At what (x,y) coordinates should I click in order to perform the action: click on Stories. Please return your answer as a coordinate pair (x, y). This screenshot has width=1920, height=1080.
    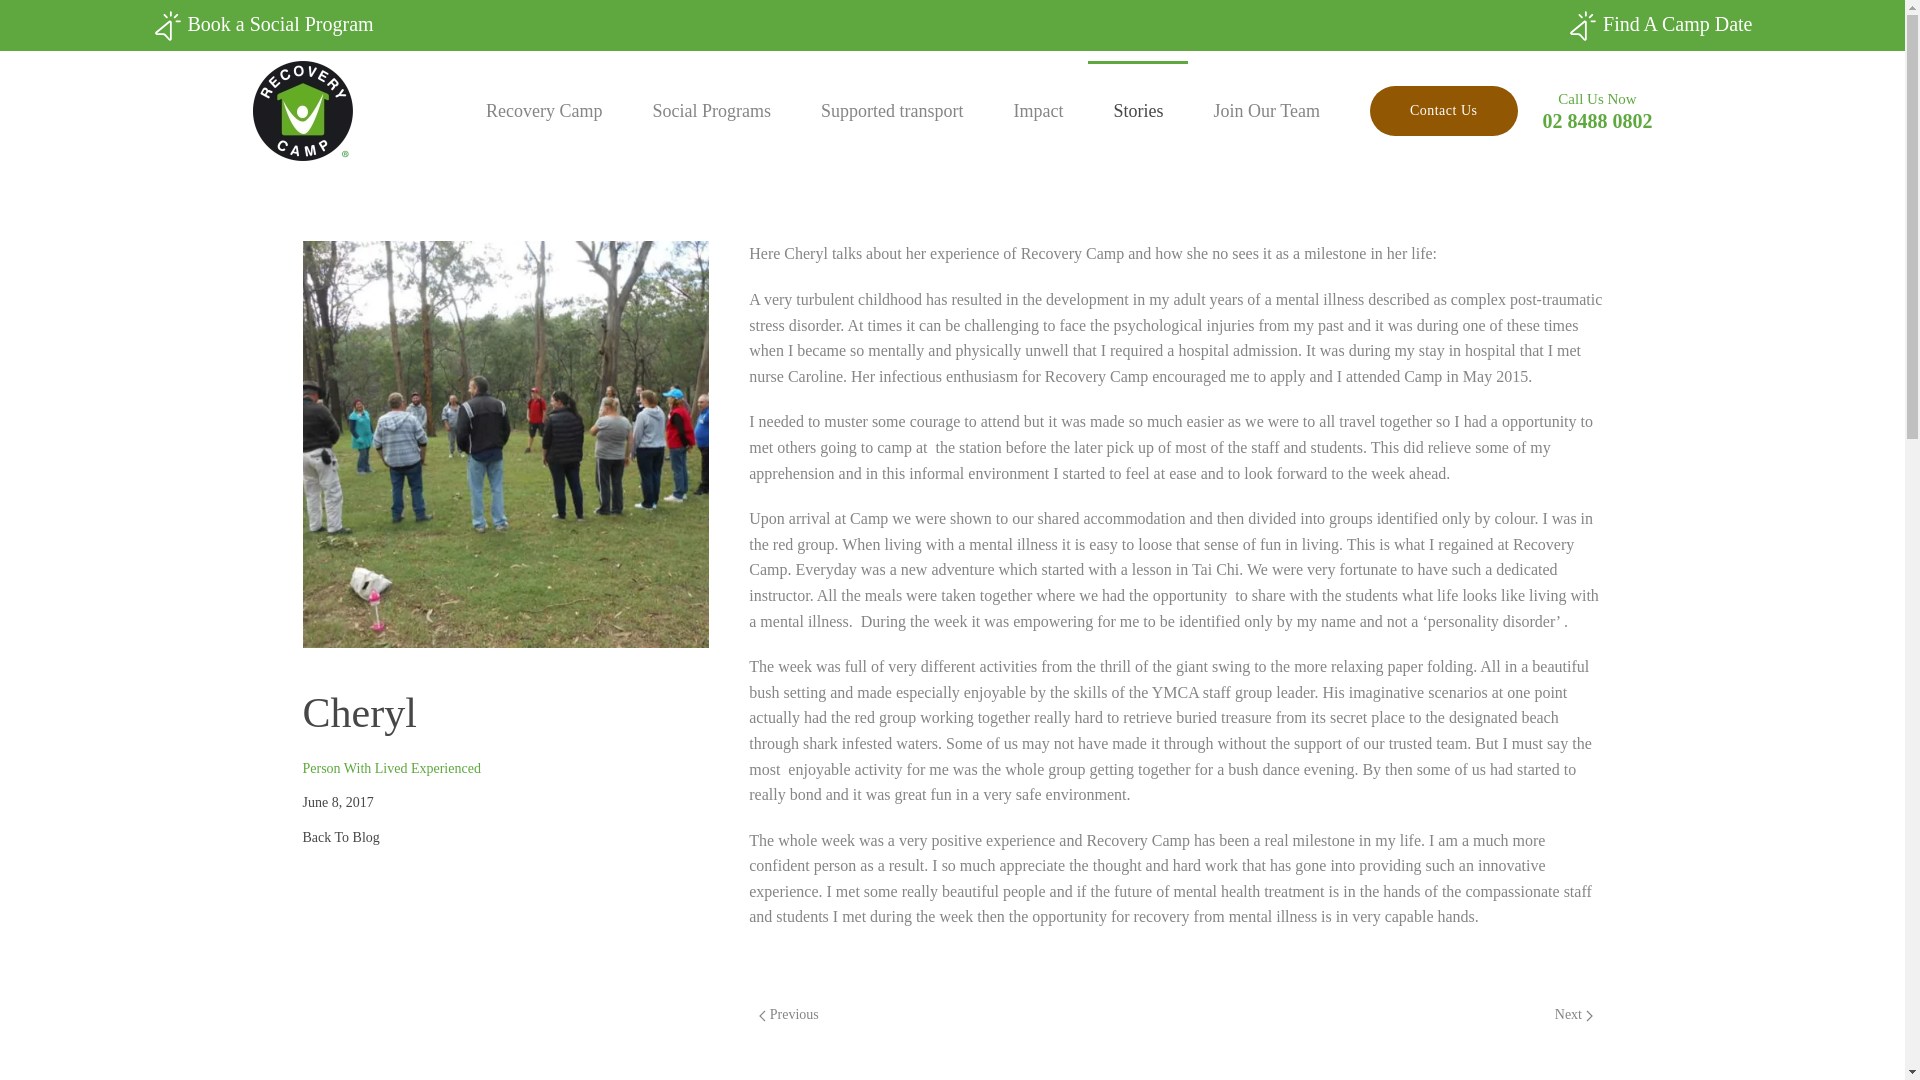
    Looking at the image, I should click on (1138, 110).